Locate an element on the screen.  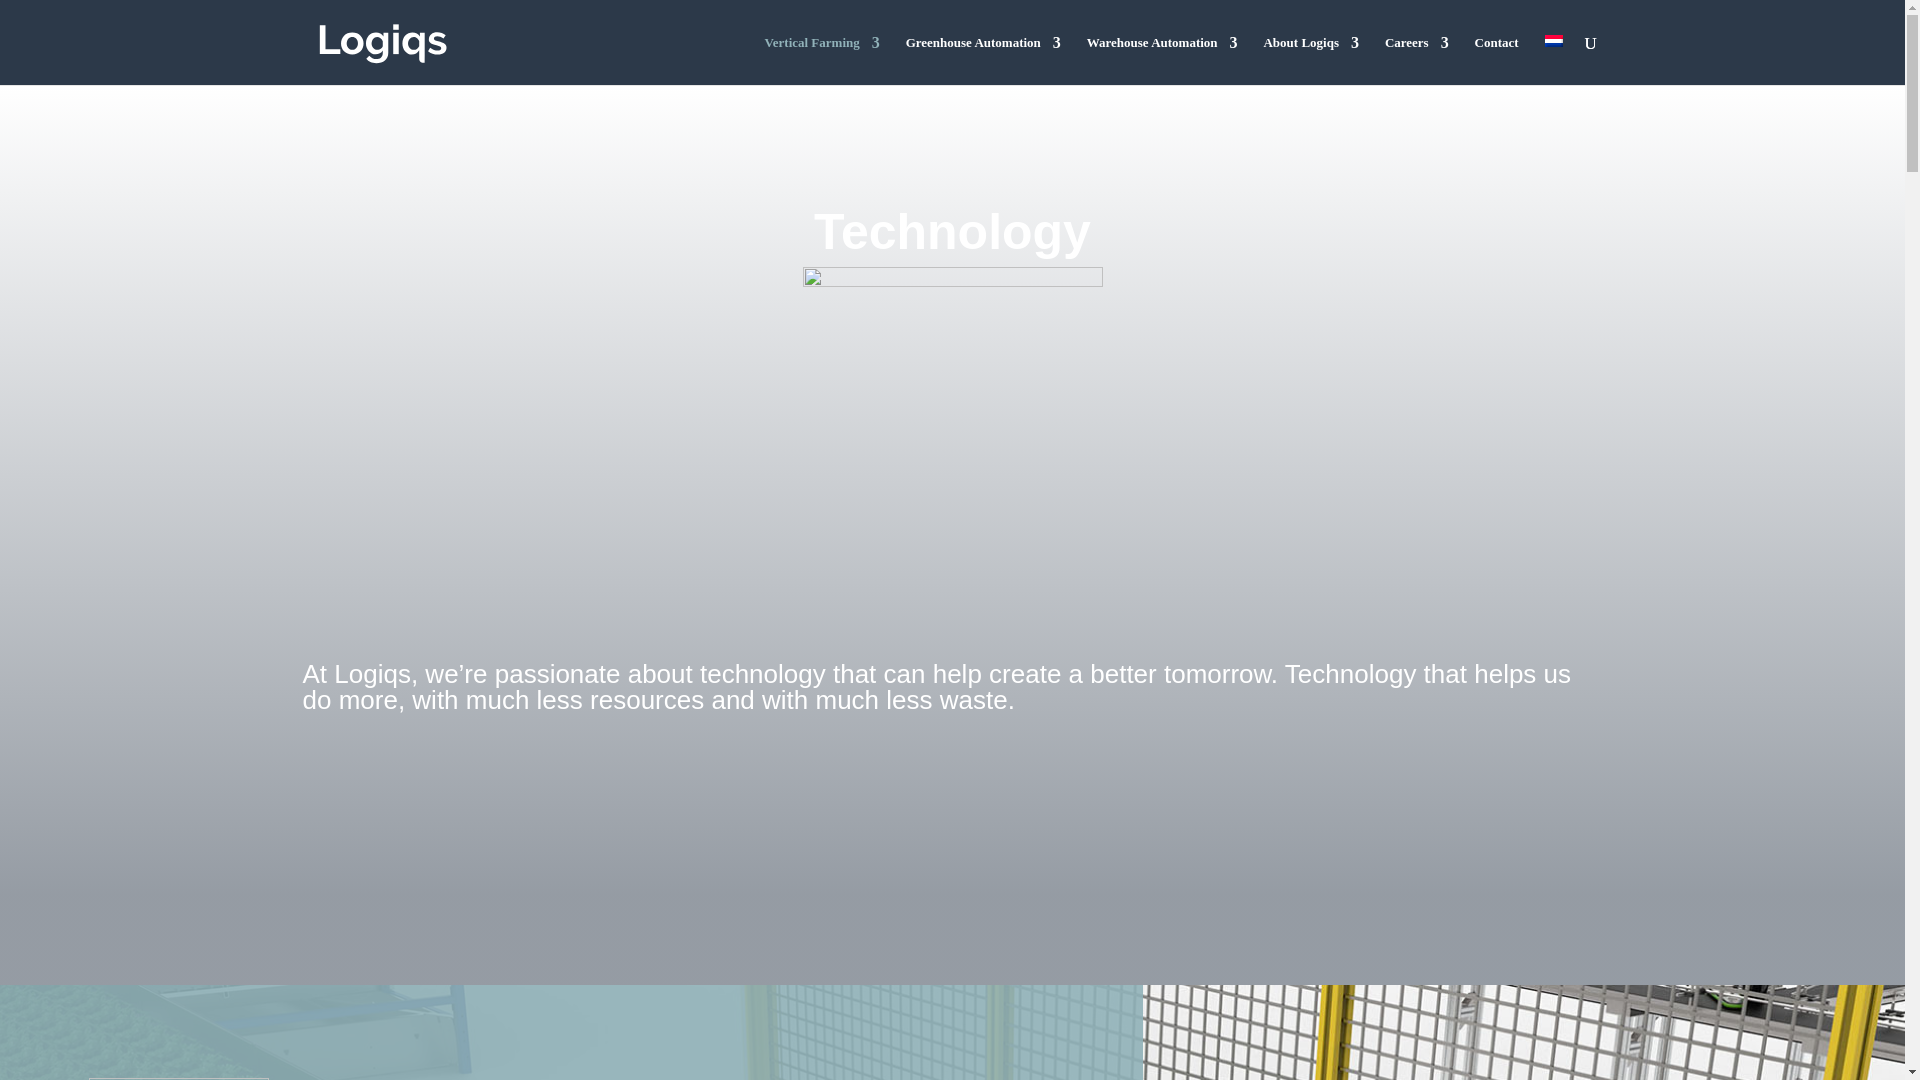
About Logiqs is located at coordinates (1311, 60).